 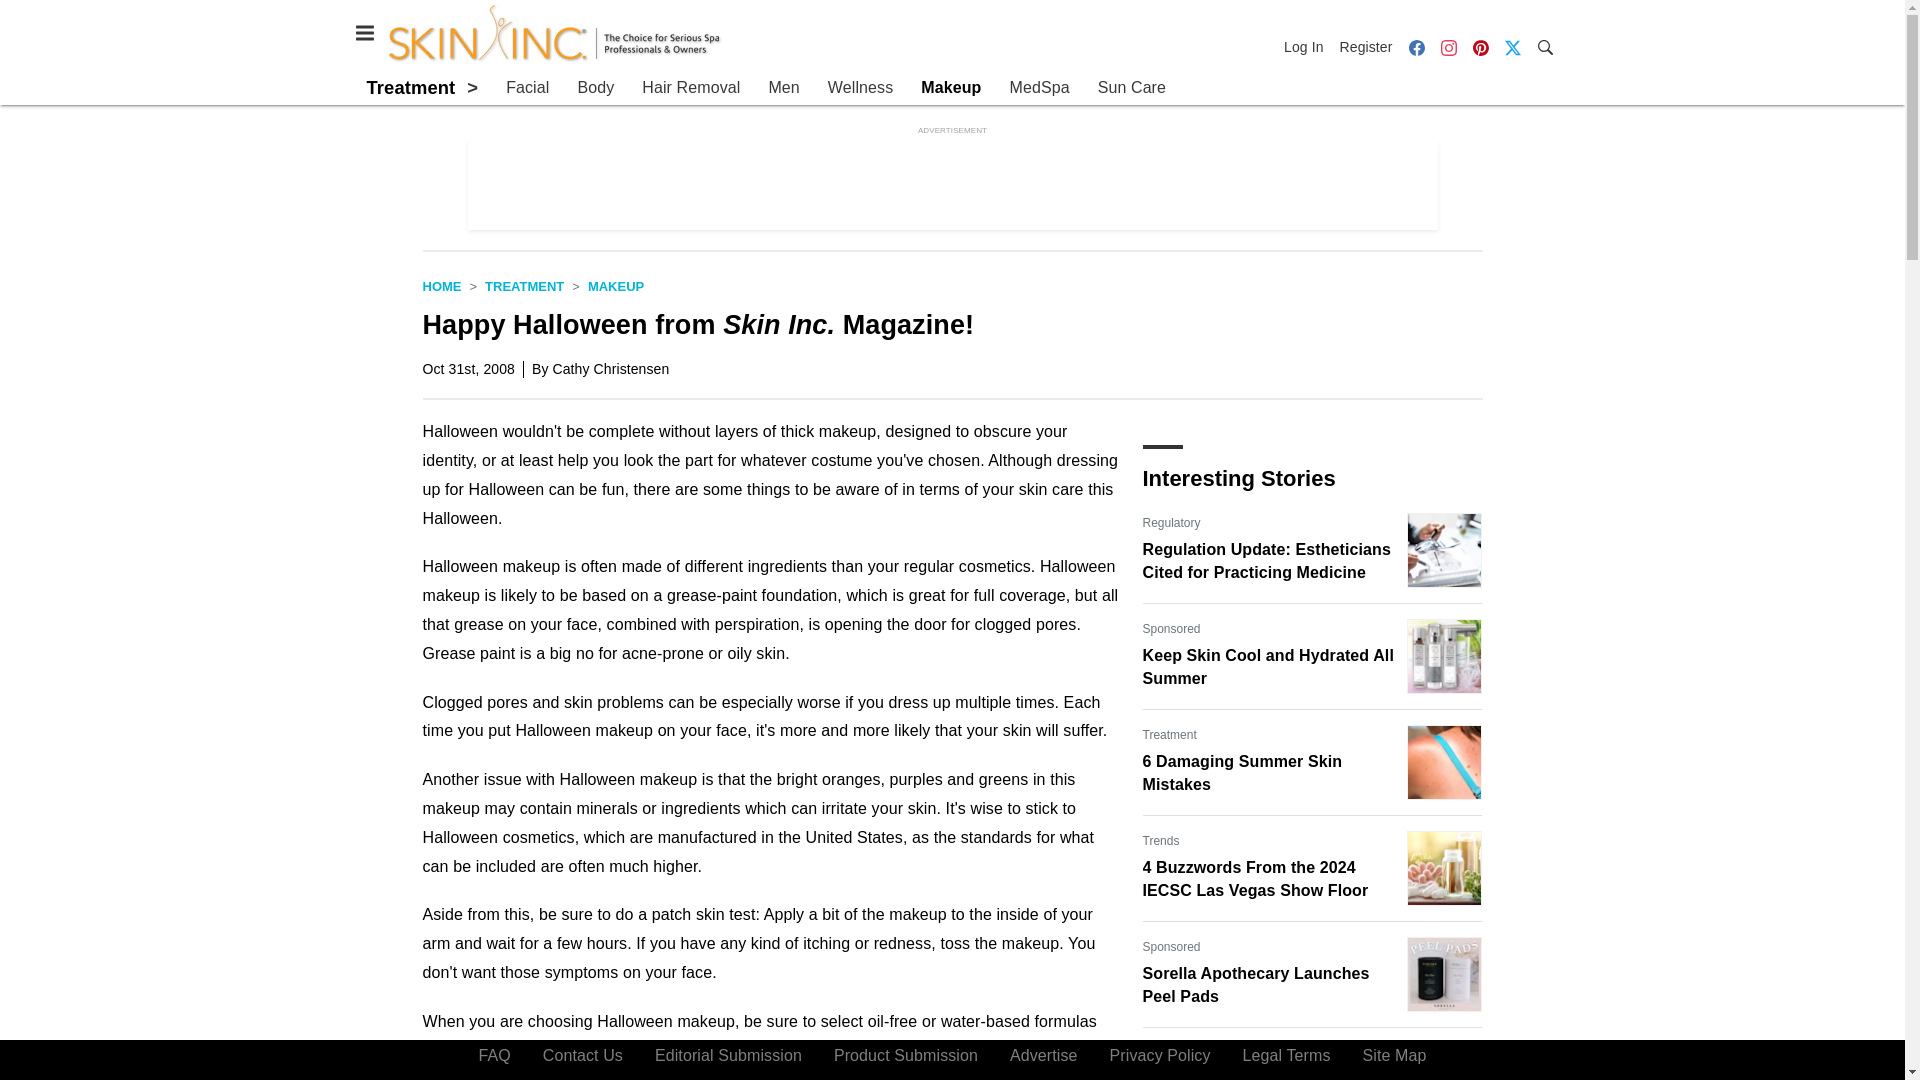 What do you see at coordinates (410, 87) in the screenshot?
I see `Treatment` at bounding box center [410, 87].